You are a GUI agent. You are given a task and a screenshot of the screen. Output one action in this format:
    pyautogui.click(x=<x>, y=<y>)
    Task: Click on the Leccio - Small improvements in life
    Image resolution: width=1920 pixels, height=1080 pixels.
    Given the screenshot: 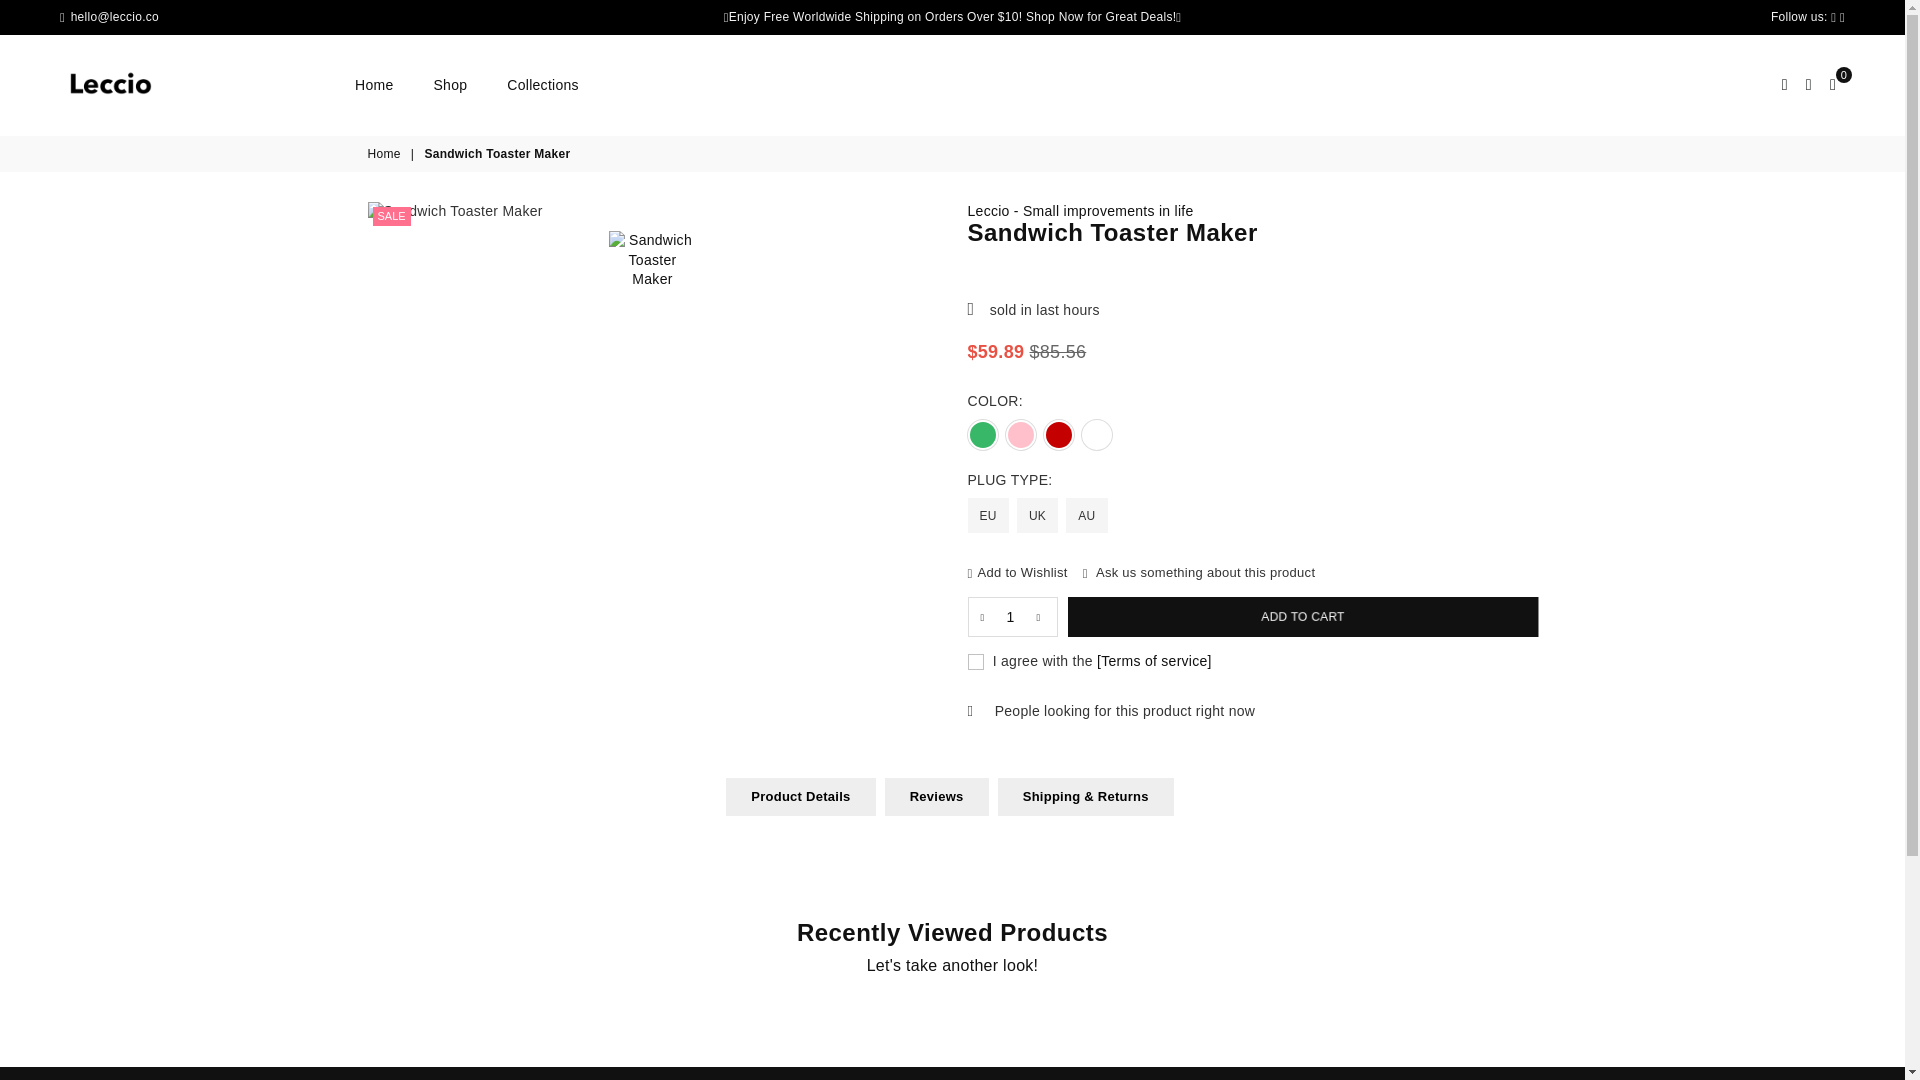 What is the action you would take?
    pyautogui.click(x=1080, y=211)
    